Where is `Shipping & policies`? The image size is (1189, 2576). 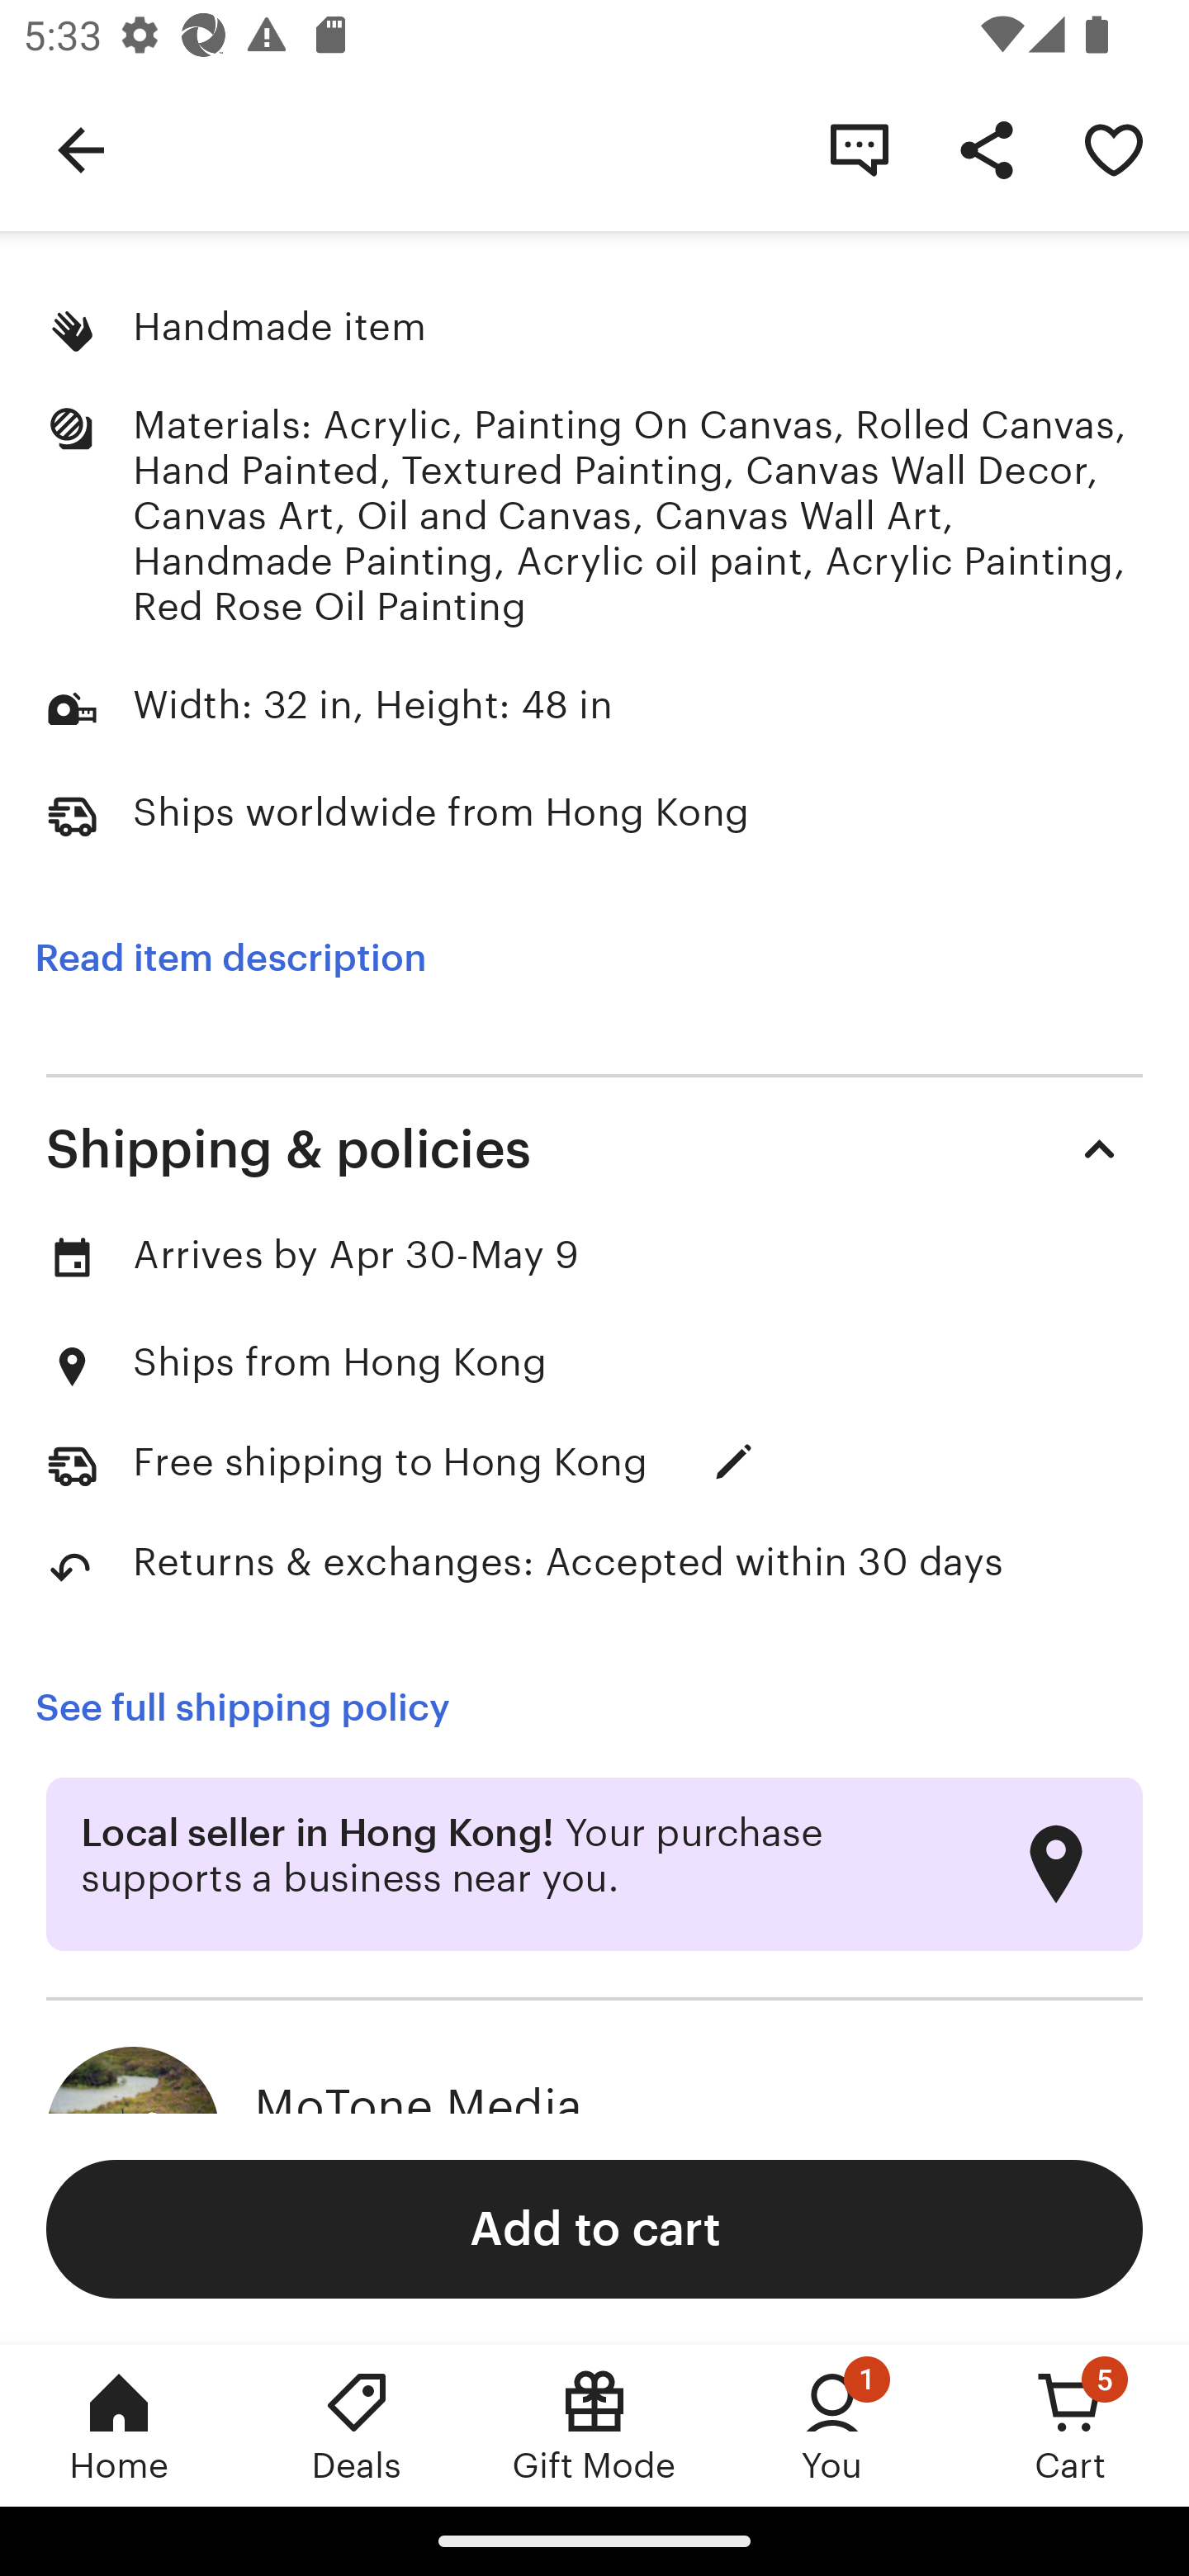 Shipping & policies is located at coordinates (594, 1149).